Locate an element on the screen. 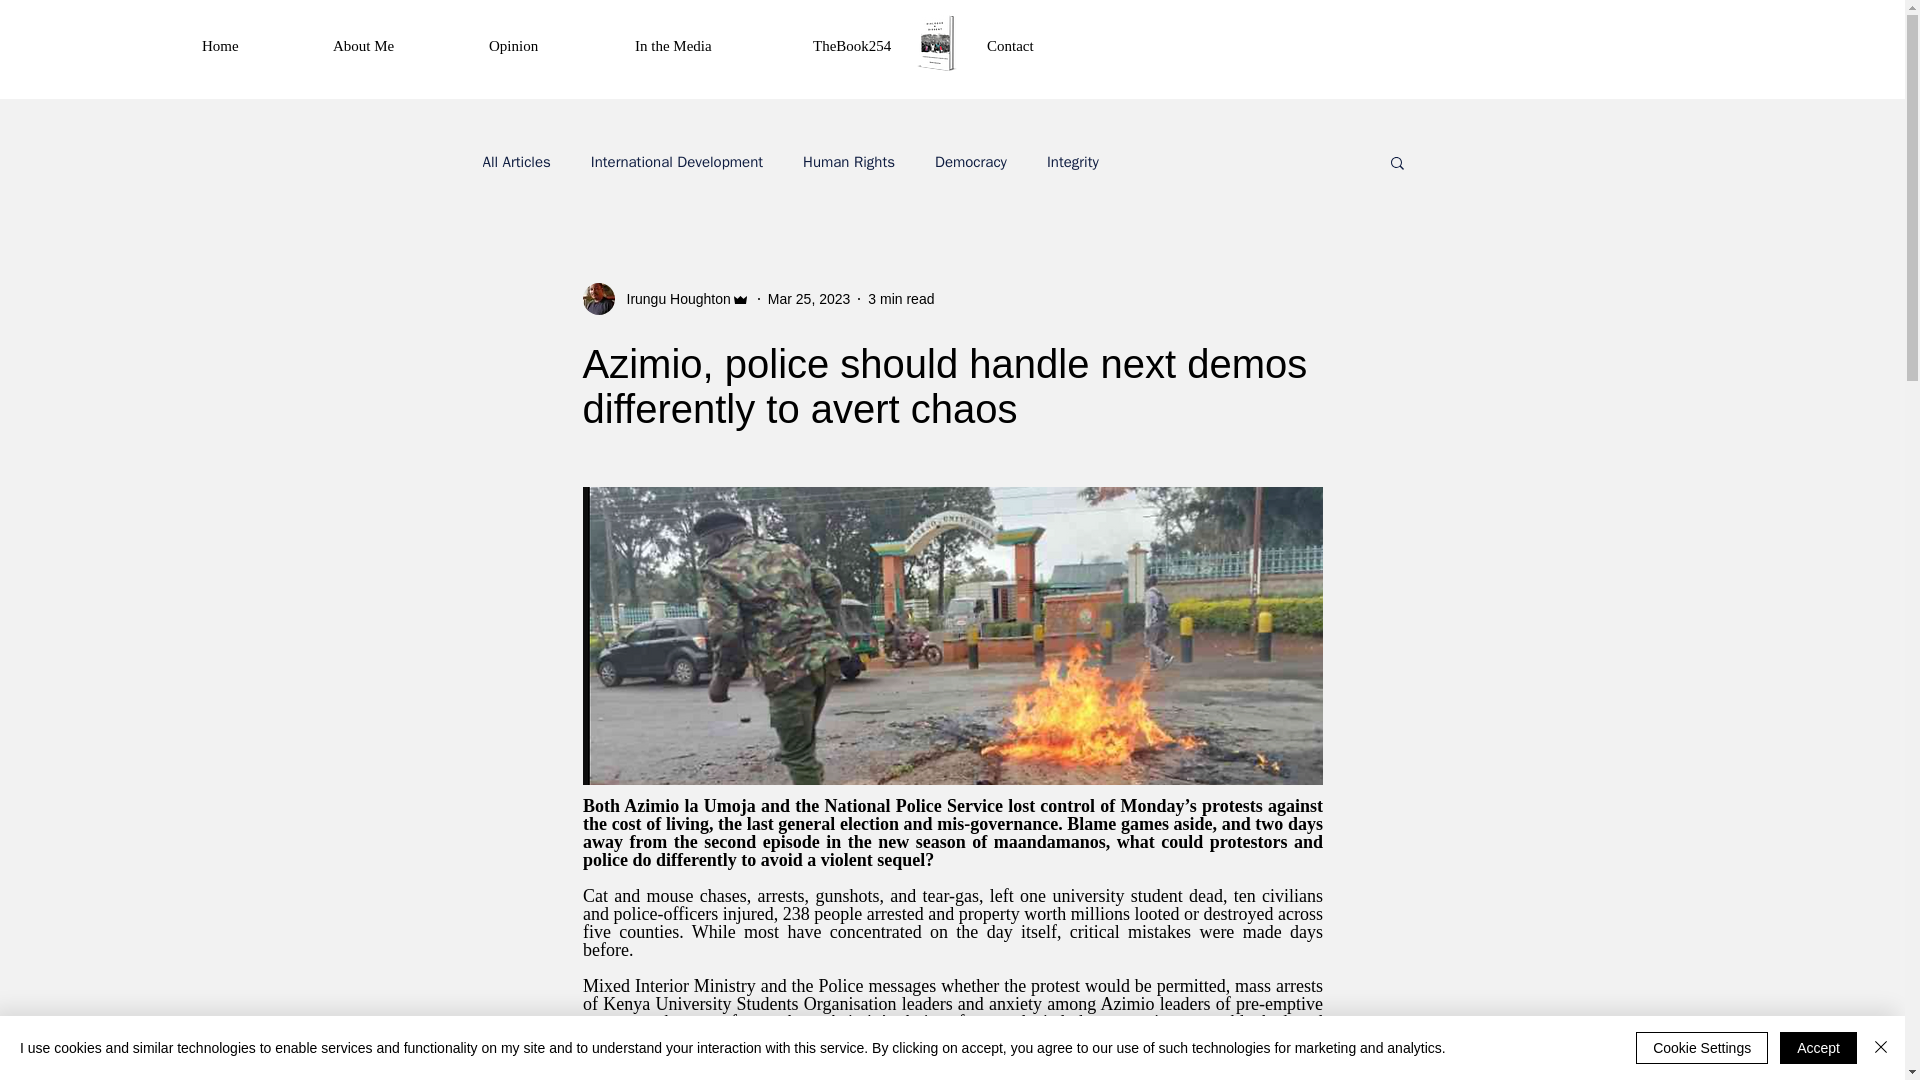  Cookie Settings is located at coordinates (1702, 1048).